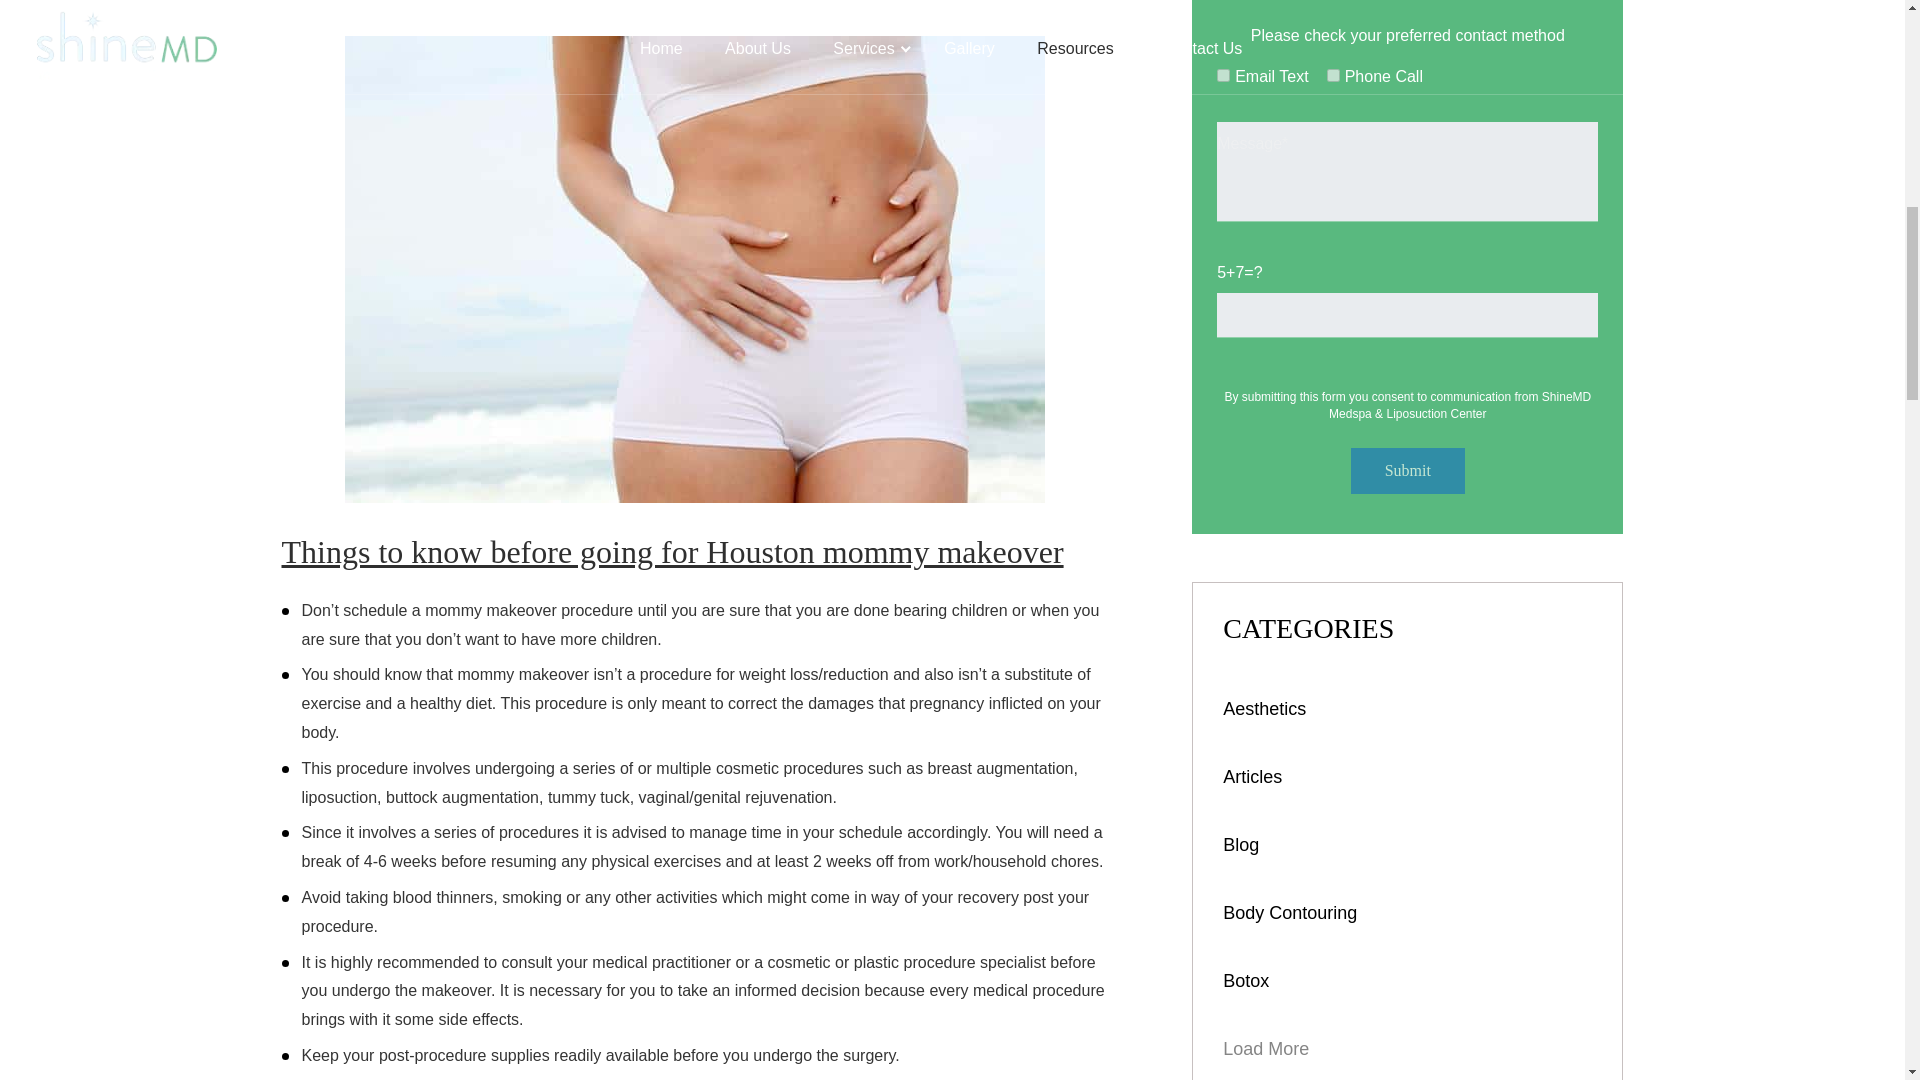  I want to click on Phone Call, so click(1333, 76).